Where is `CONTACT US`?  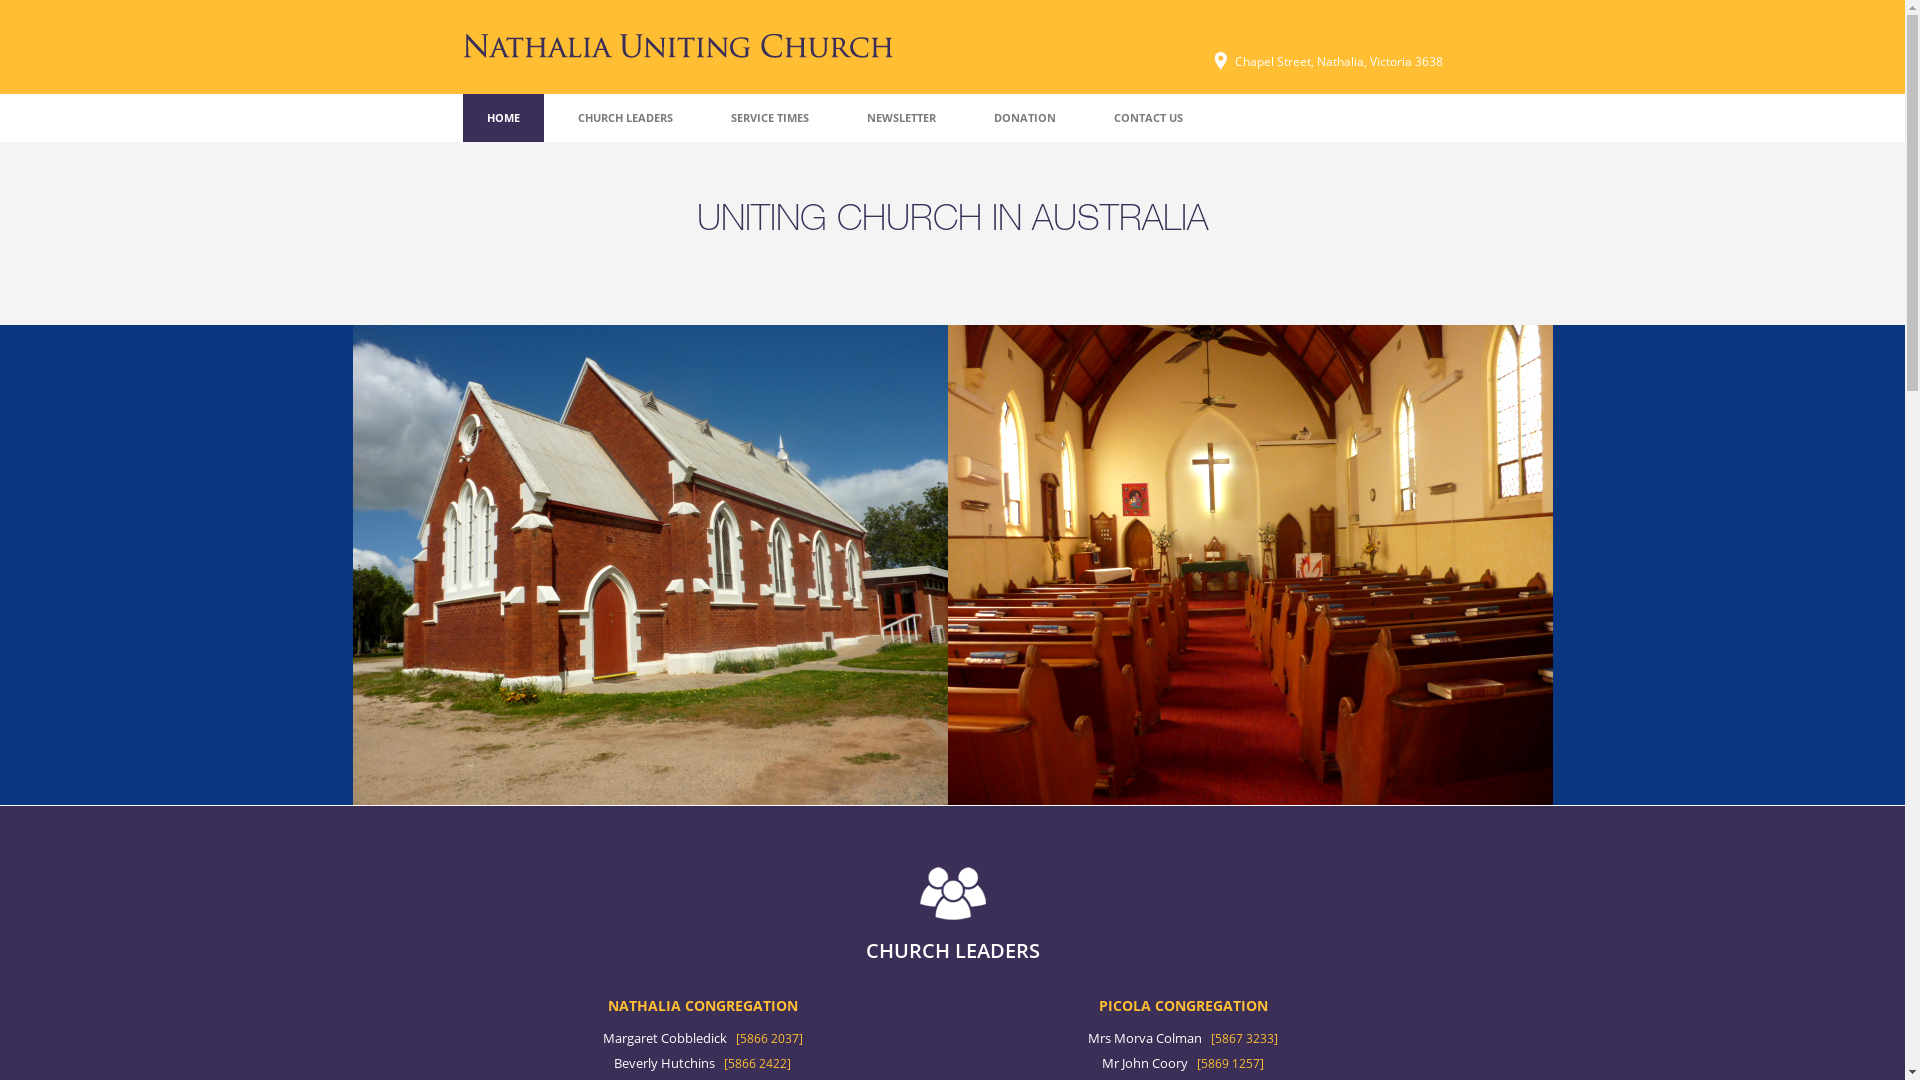
CONTACT US is located at coordinates (1148, 118).